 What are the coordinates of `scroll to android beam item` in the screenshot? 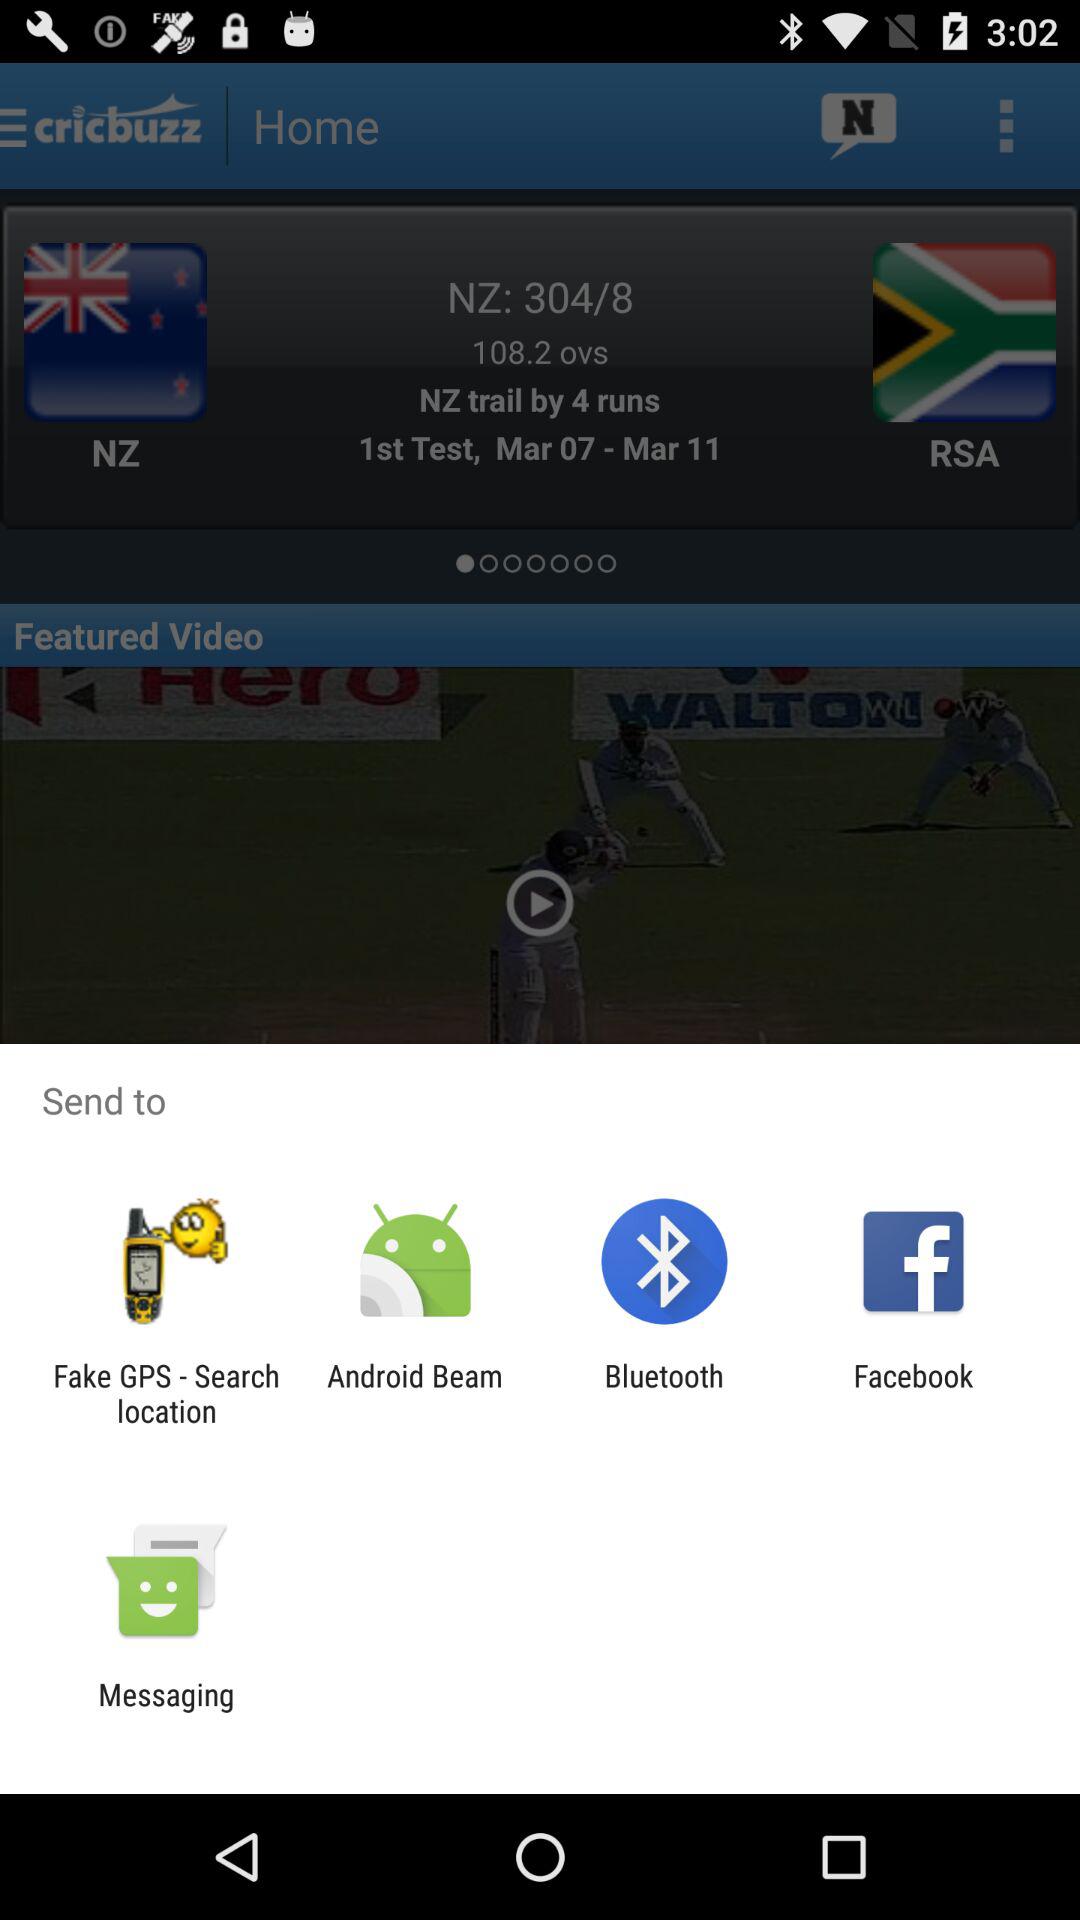 It's located at (414, 1393).